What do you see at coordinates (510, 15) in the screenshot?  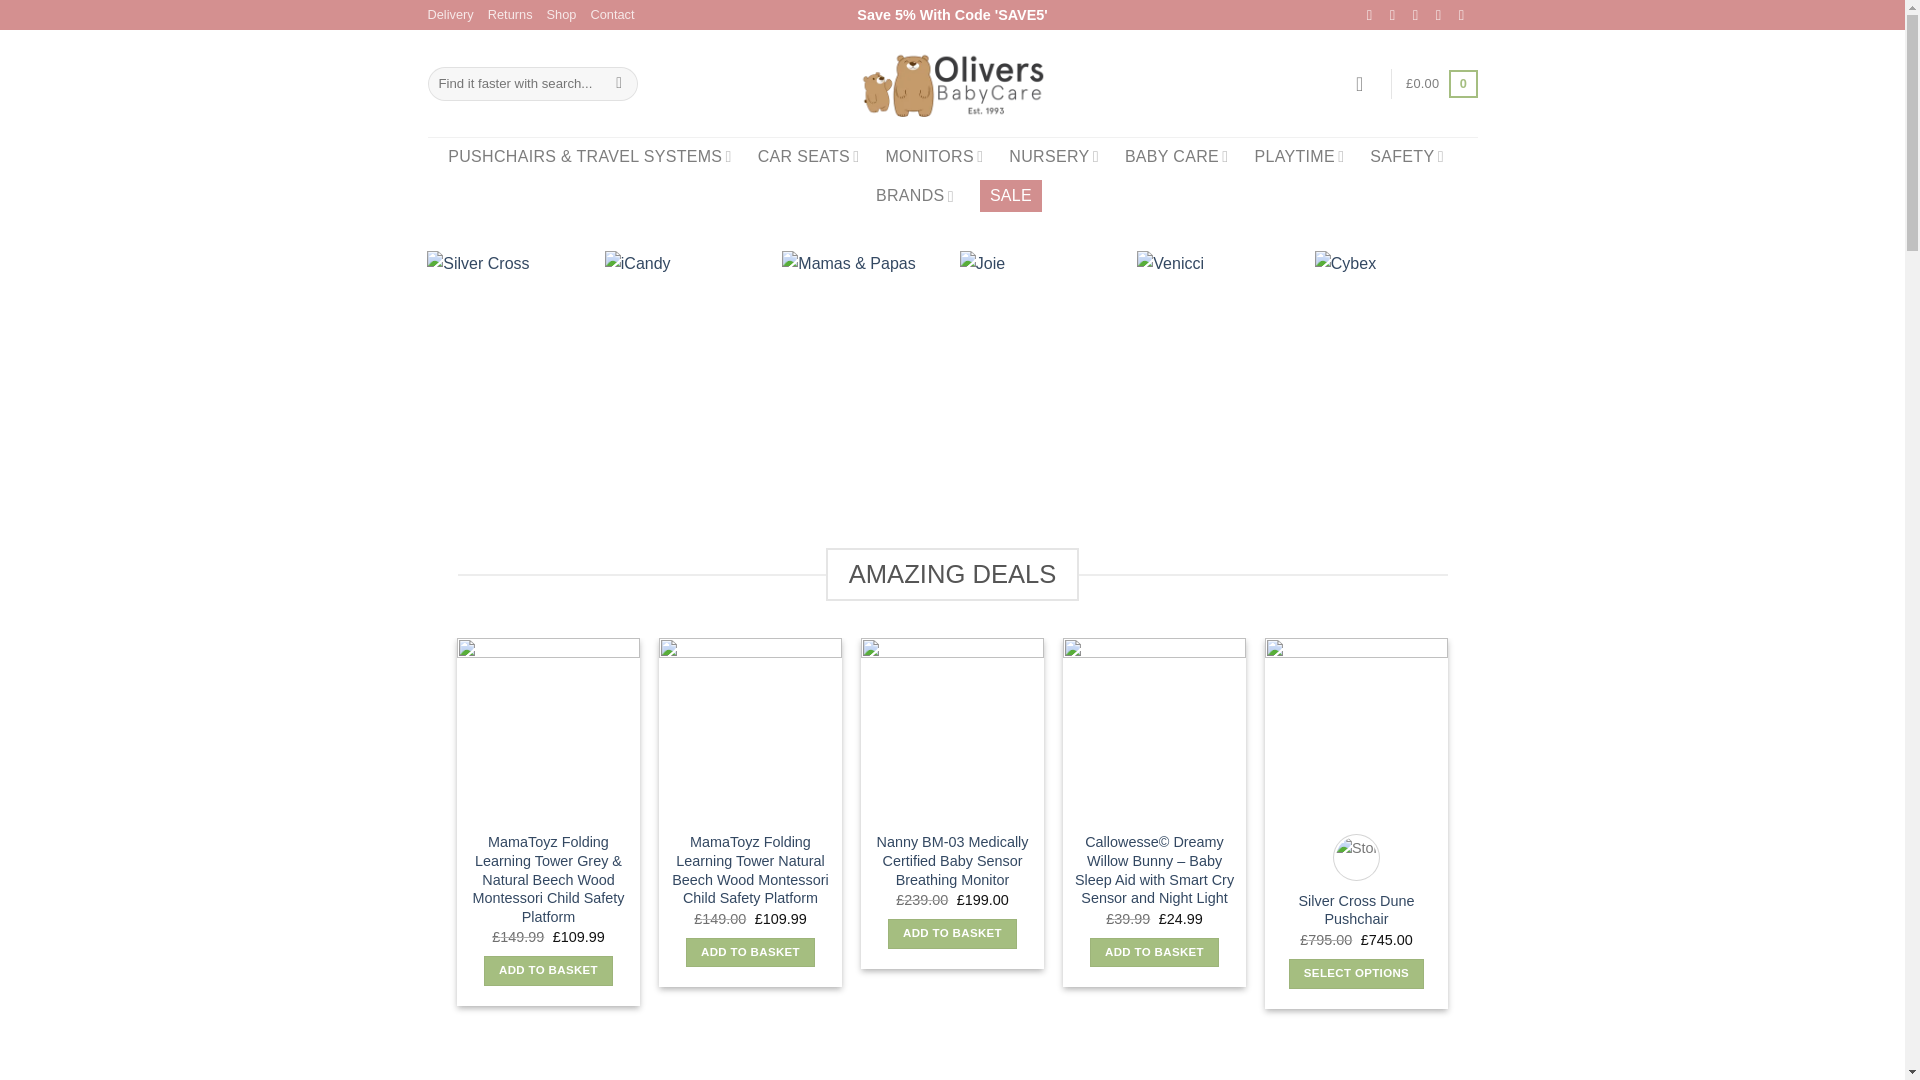 I see `Returns` at bounding box center [510, 15].